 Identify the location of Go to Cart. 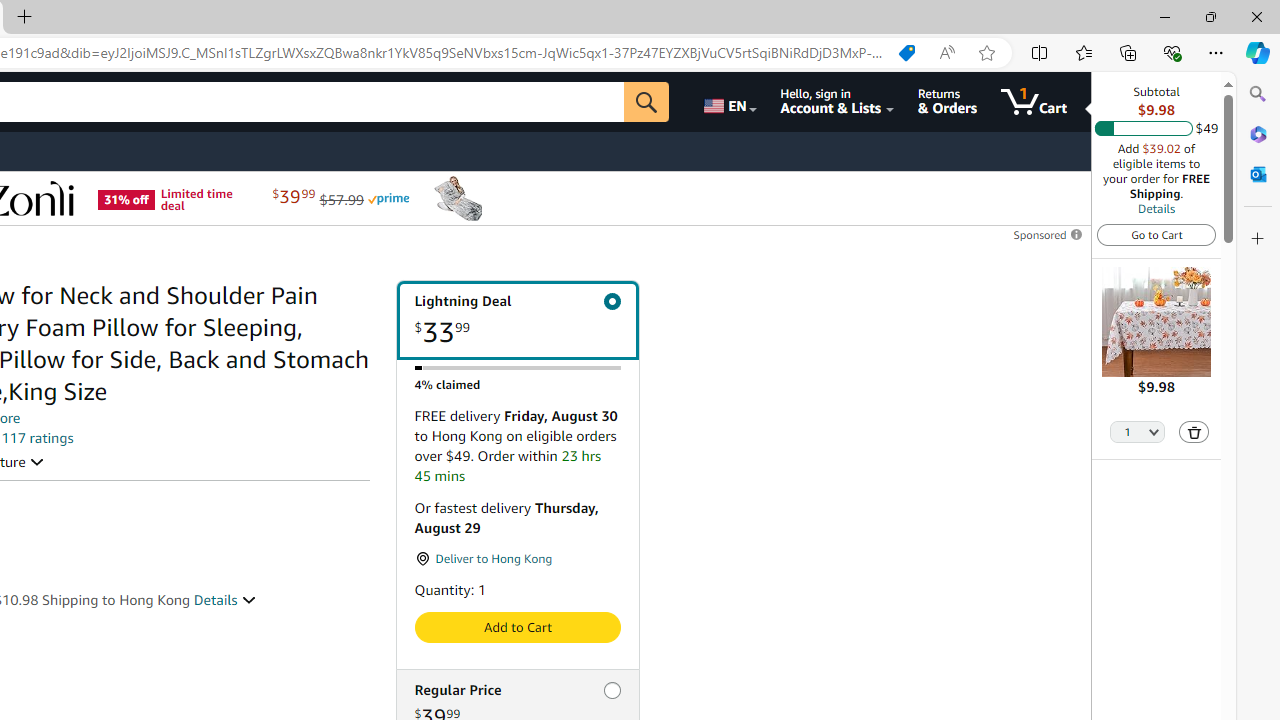
(1156, 234).